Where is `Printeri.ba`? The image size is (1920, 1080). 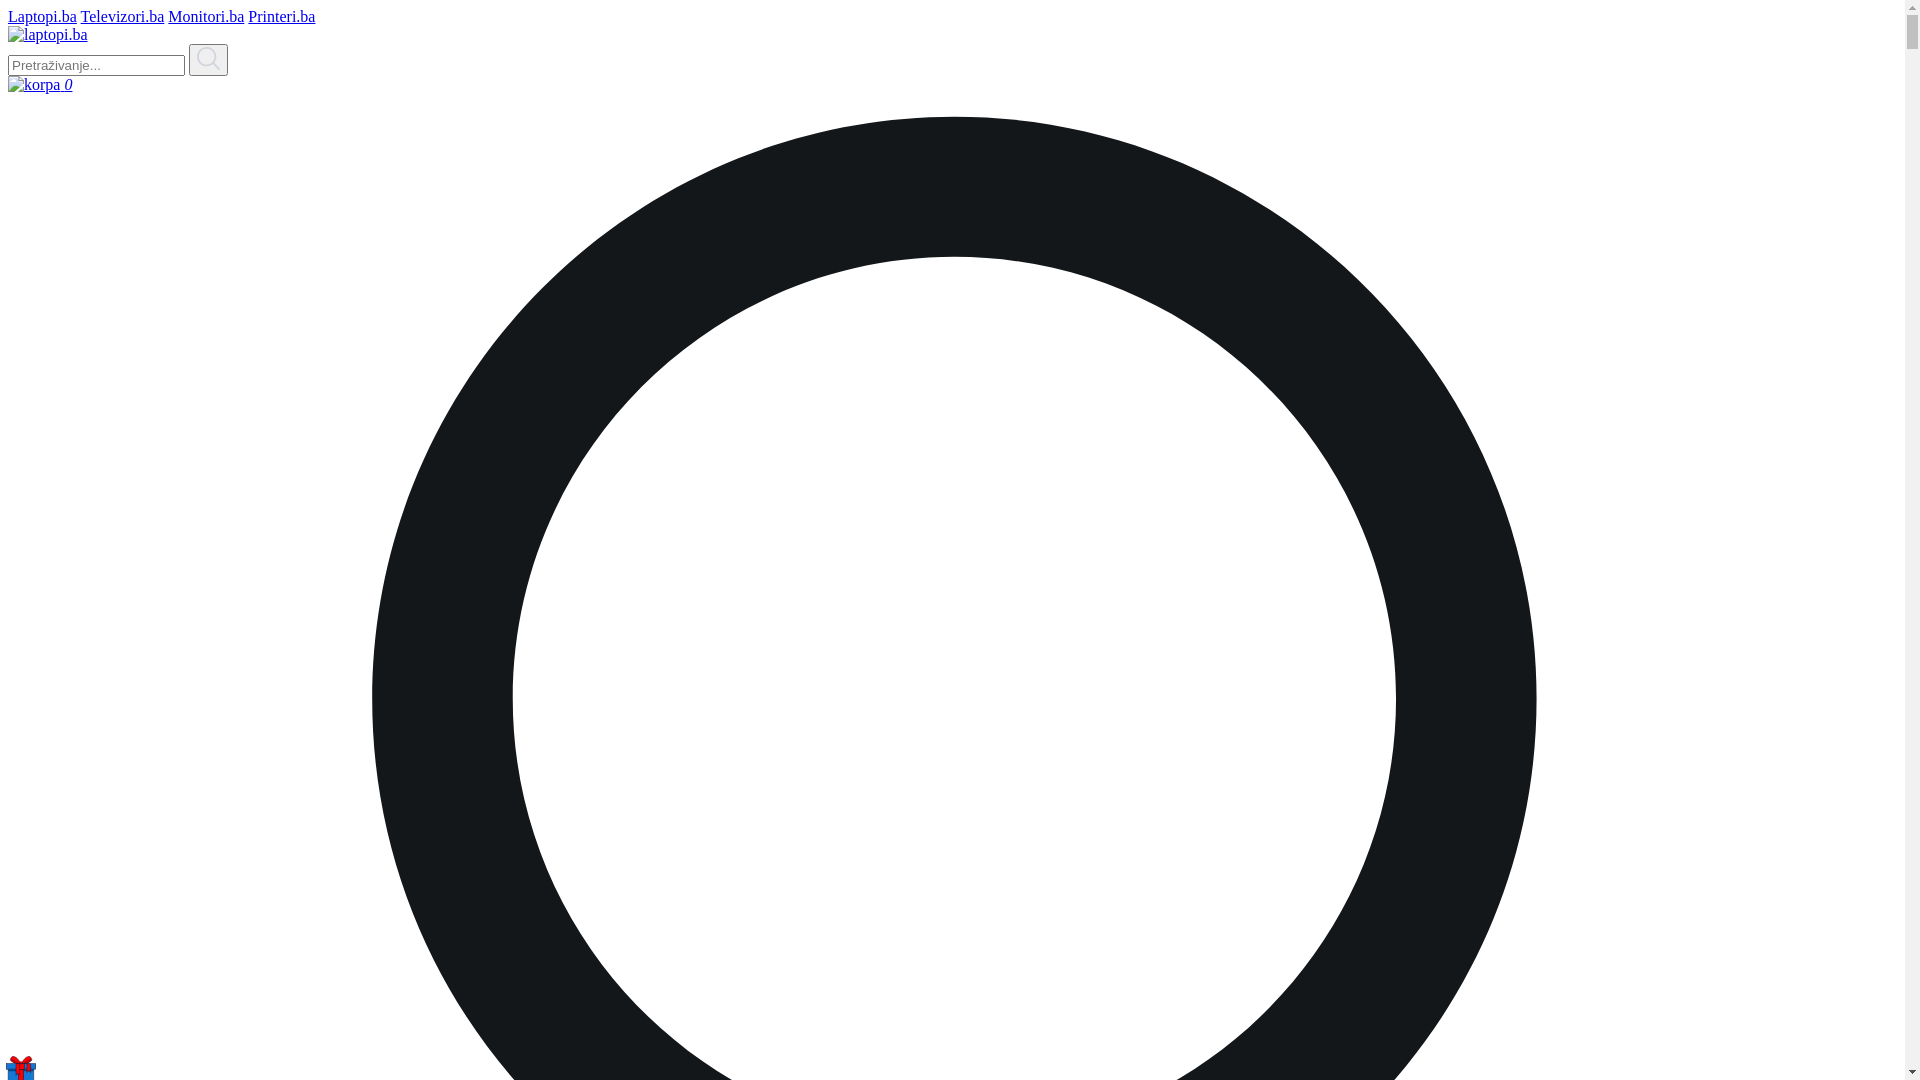 Printeri.ba is located at coordinates (282, 16).